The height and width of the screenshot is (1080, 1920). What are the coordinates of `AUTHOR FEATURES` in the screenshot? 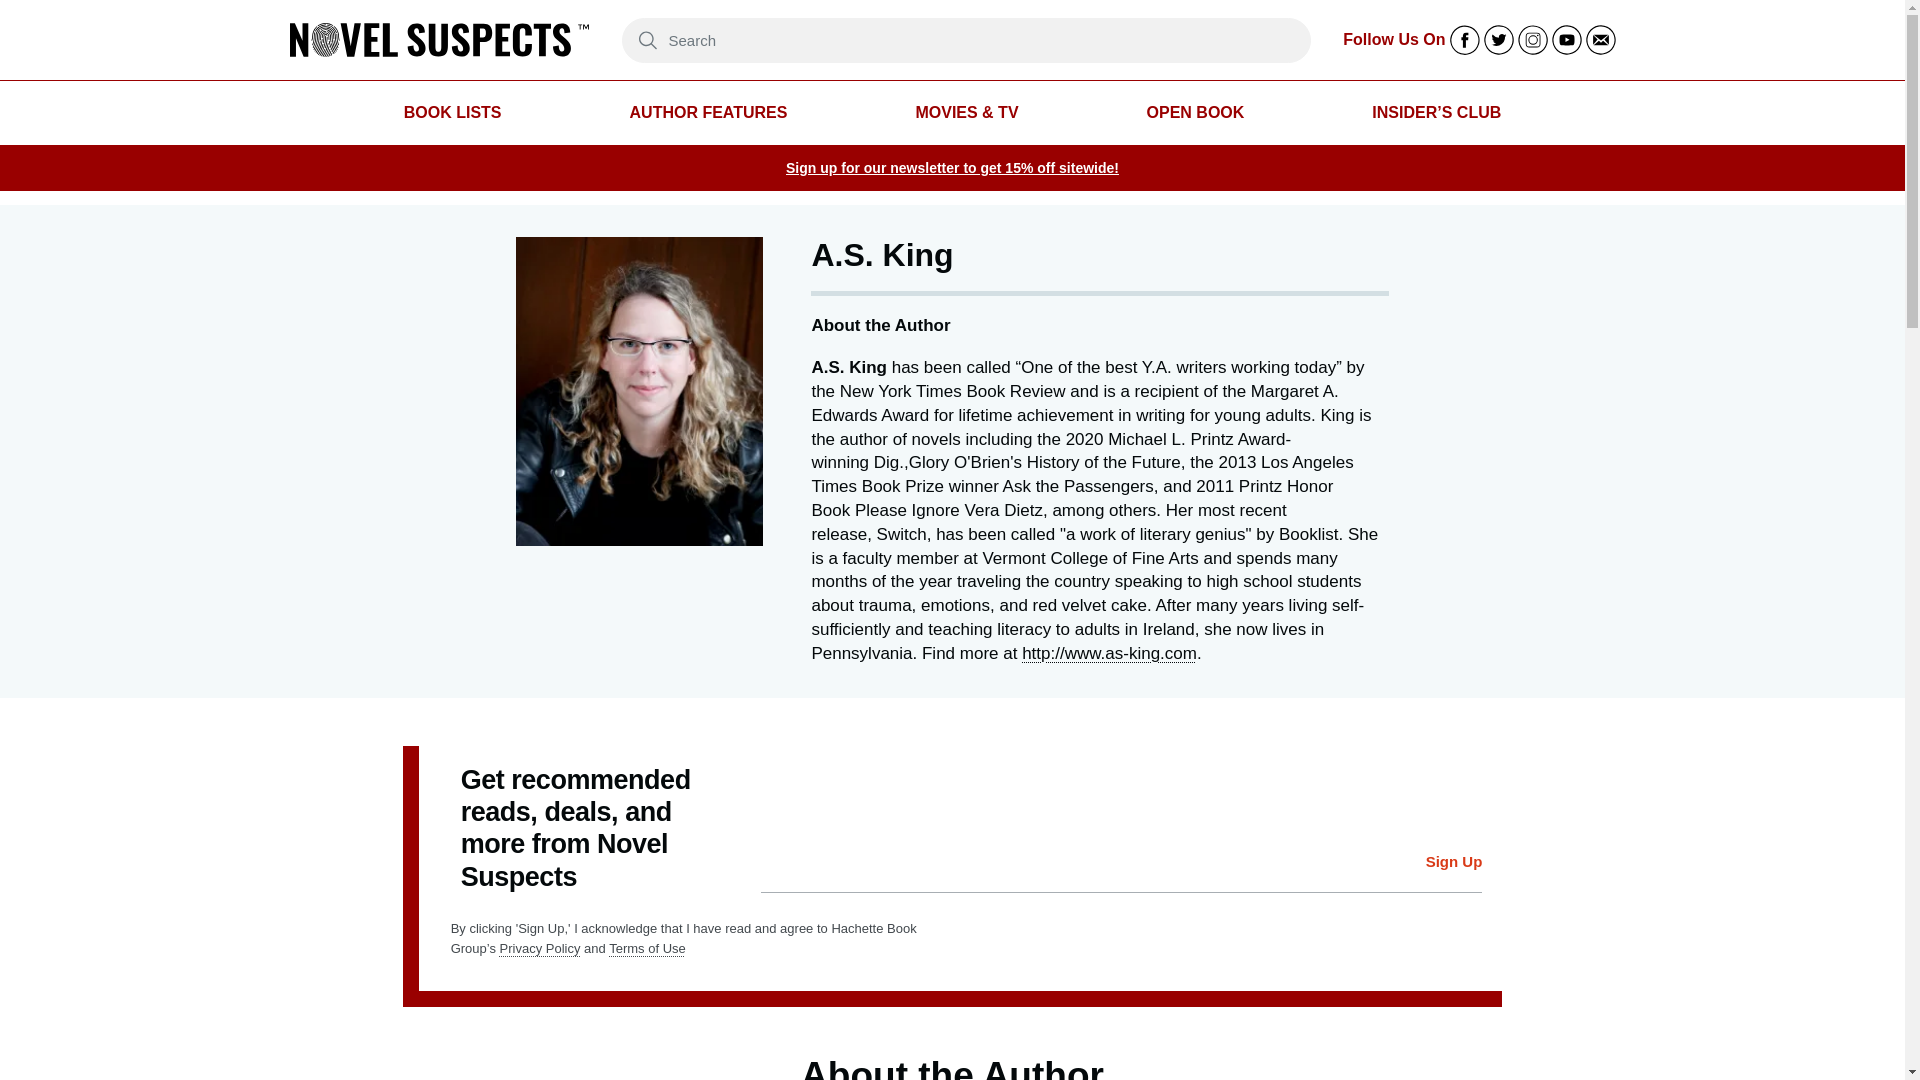 It's located at (708, 113).